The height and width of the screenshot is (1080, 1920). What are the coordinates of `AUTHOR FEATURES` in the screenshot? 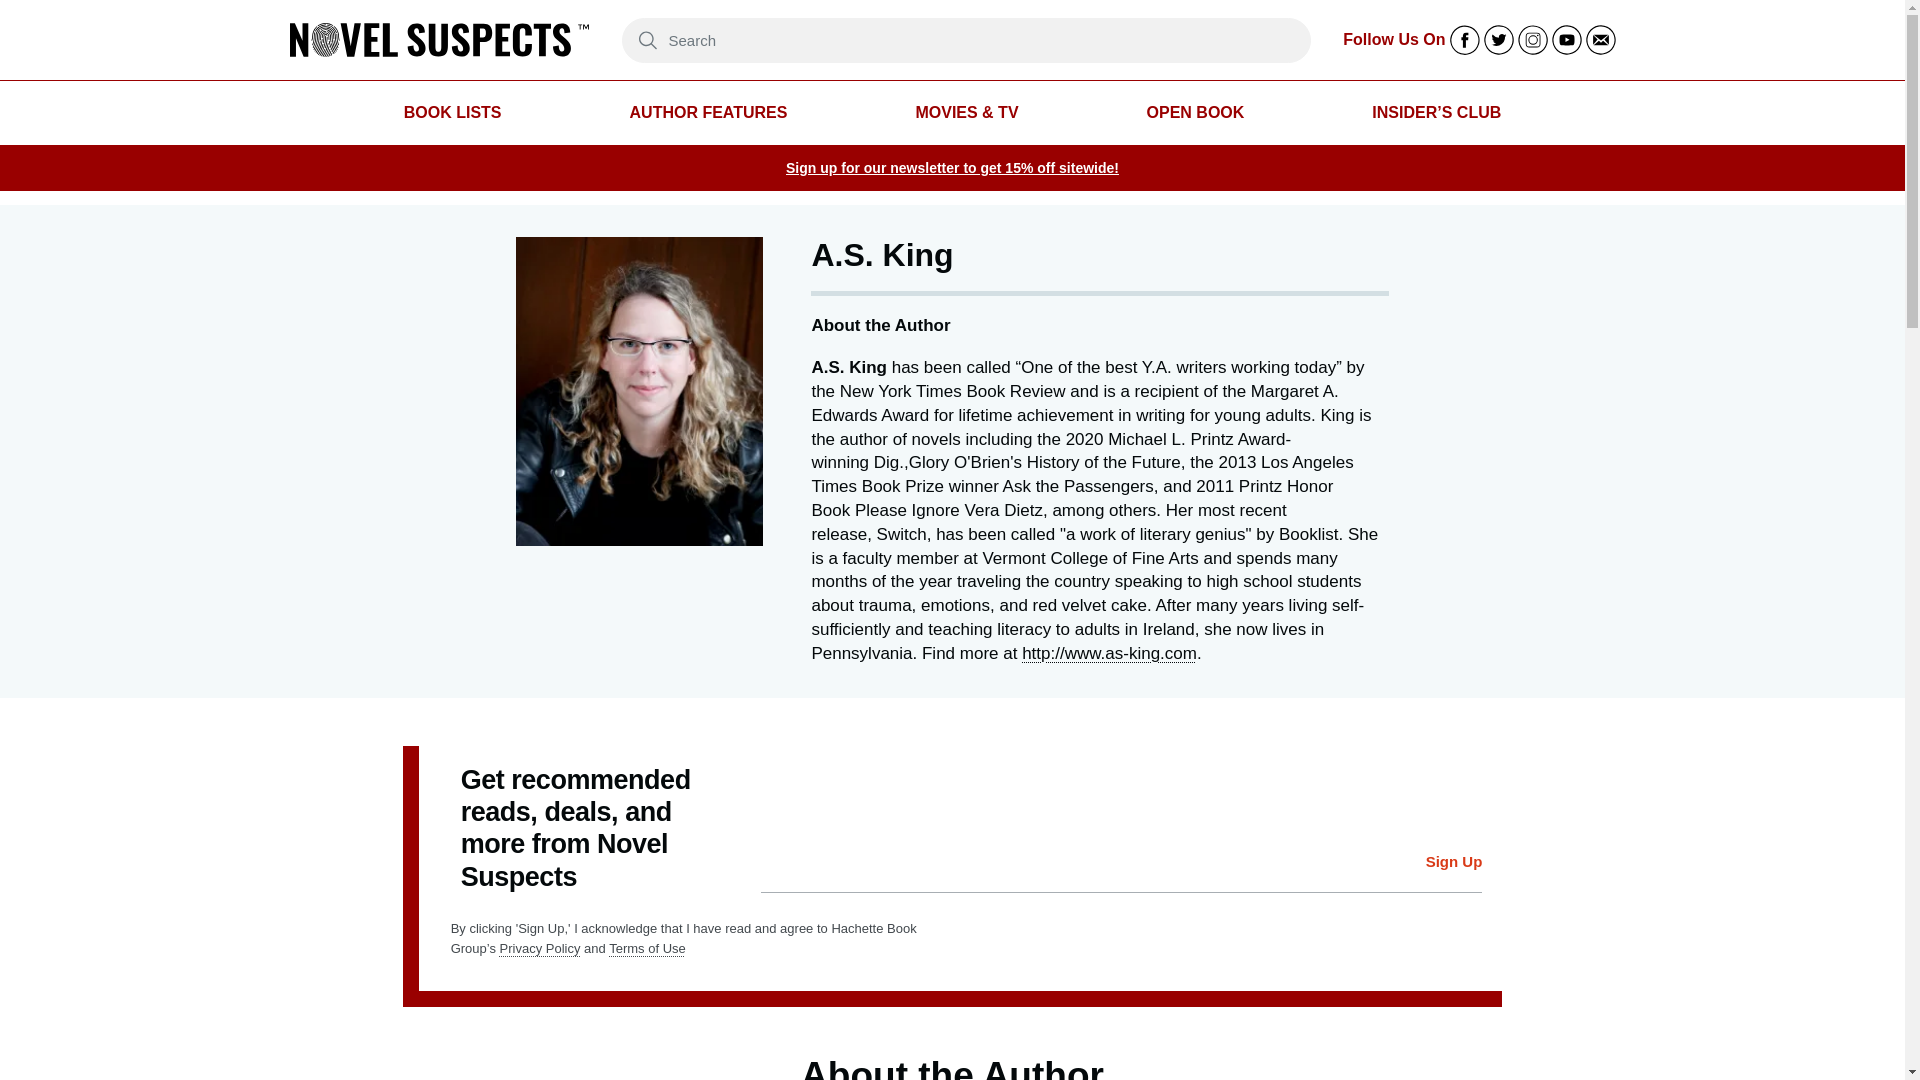 It's located at (708, 113).